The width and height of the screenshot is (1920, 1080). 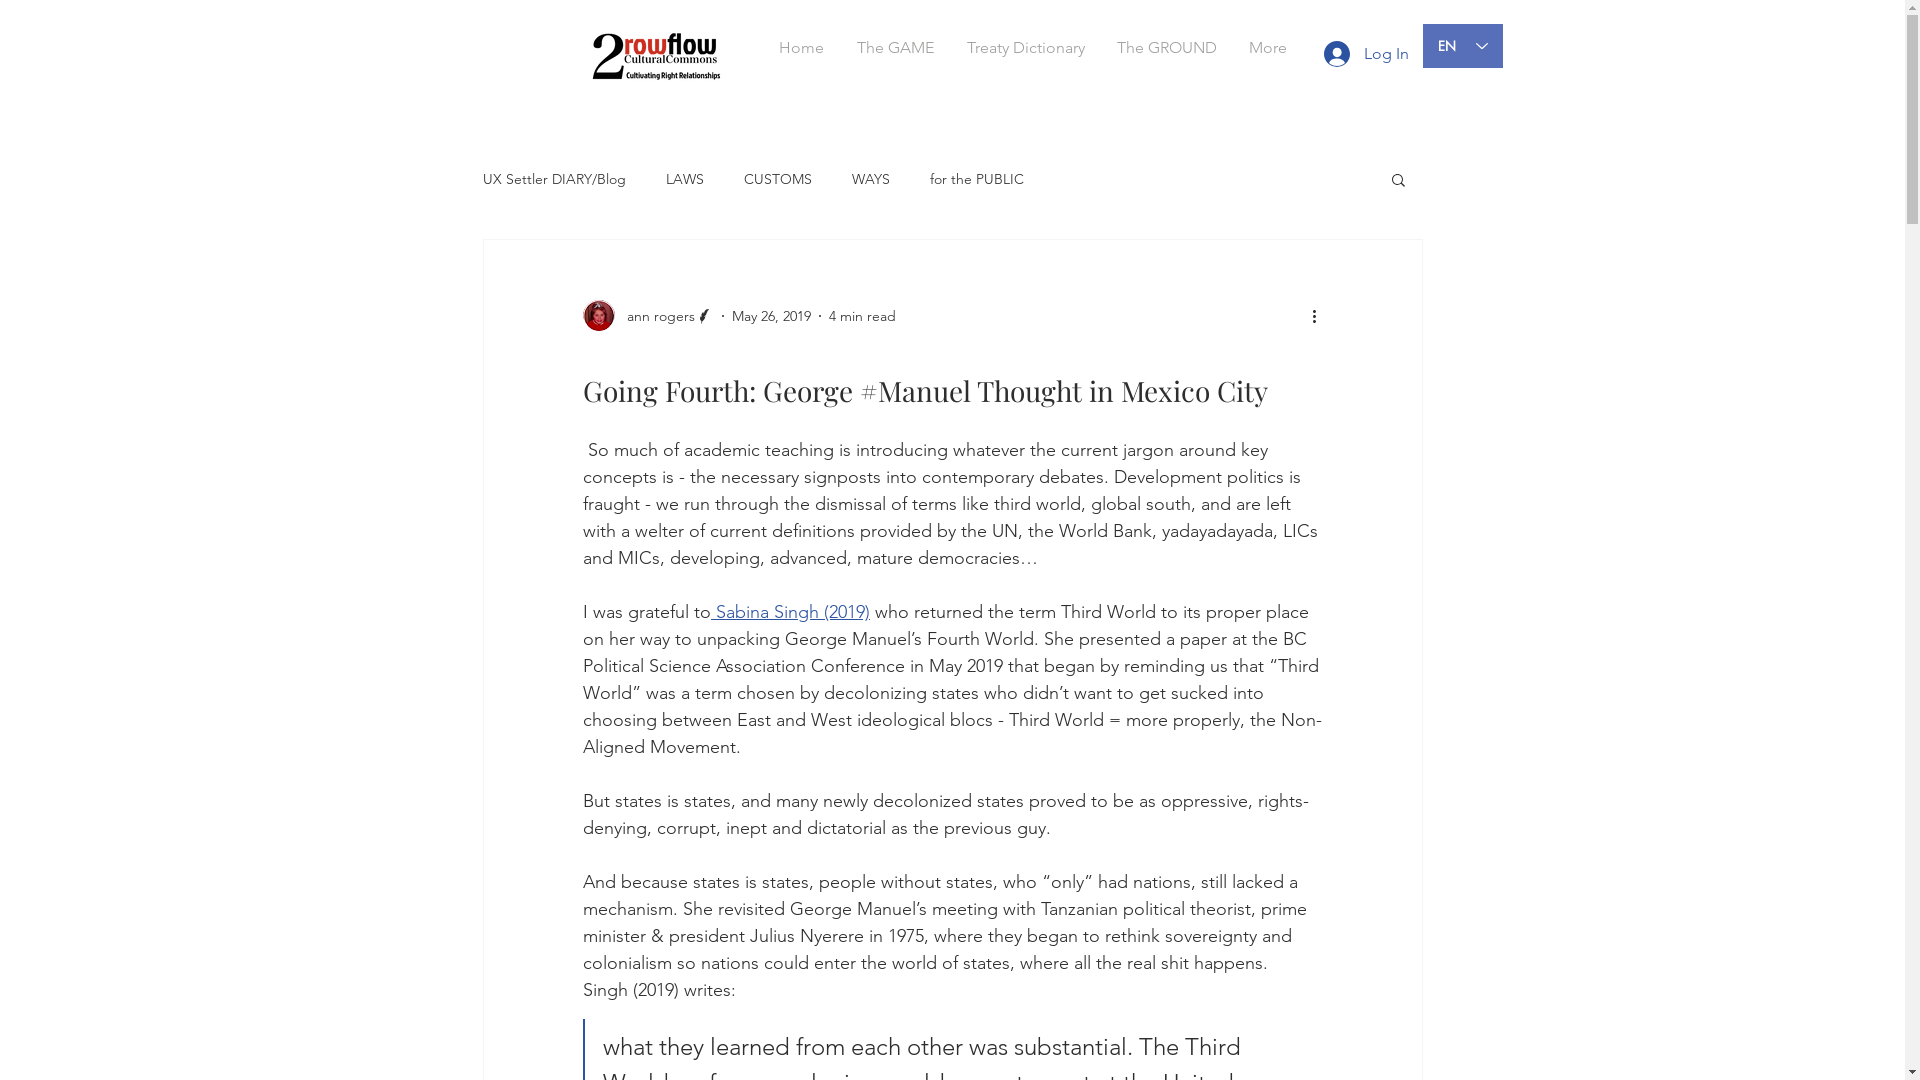 I want to click on UX Settler DIARY/Blog, so click(x=554, y=179).